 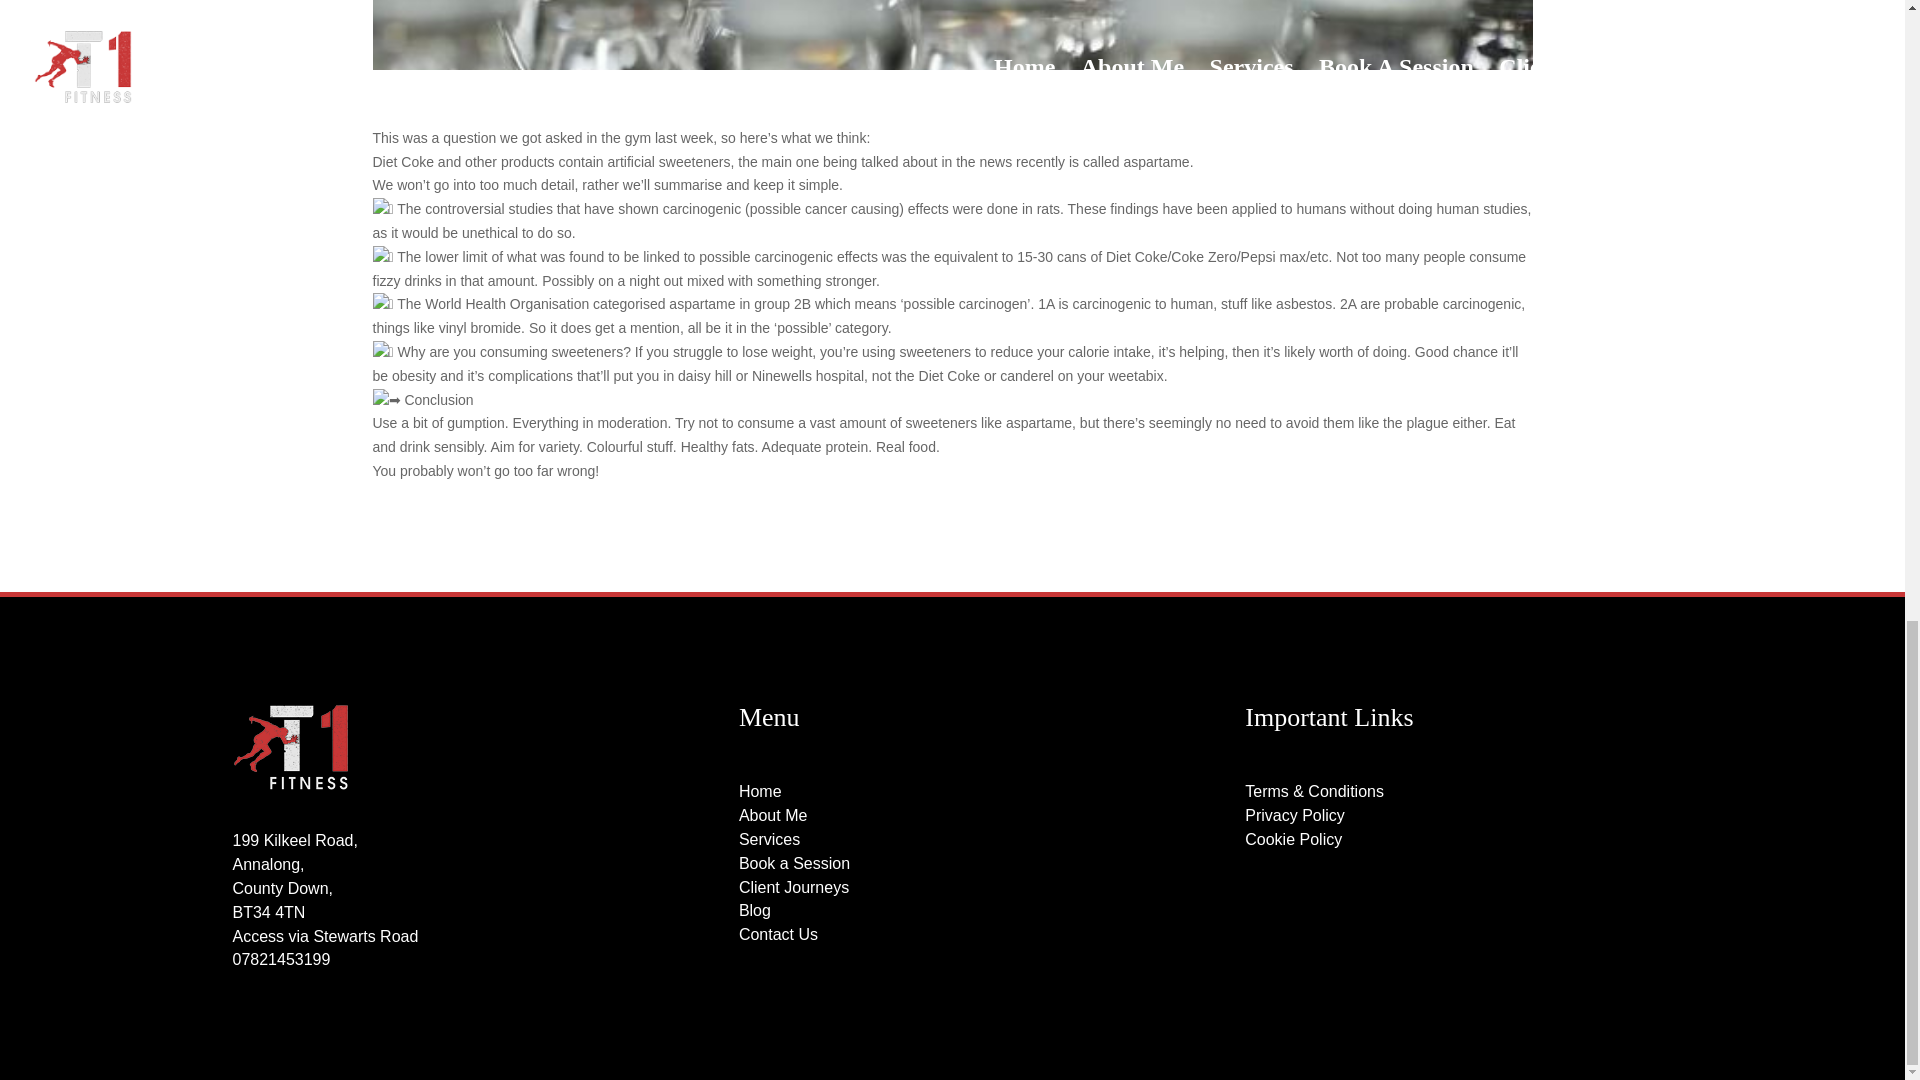 What do you see at coordinates (760, 792) in the screenshot?
I see `Home` at bounding box center [760, 792].